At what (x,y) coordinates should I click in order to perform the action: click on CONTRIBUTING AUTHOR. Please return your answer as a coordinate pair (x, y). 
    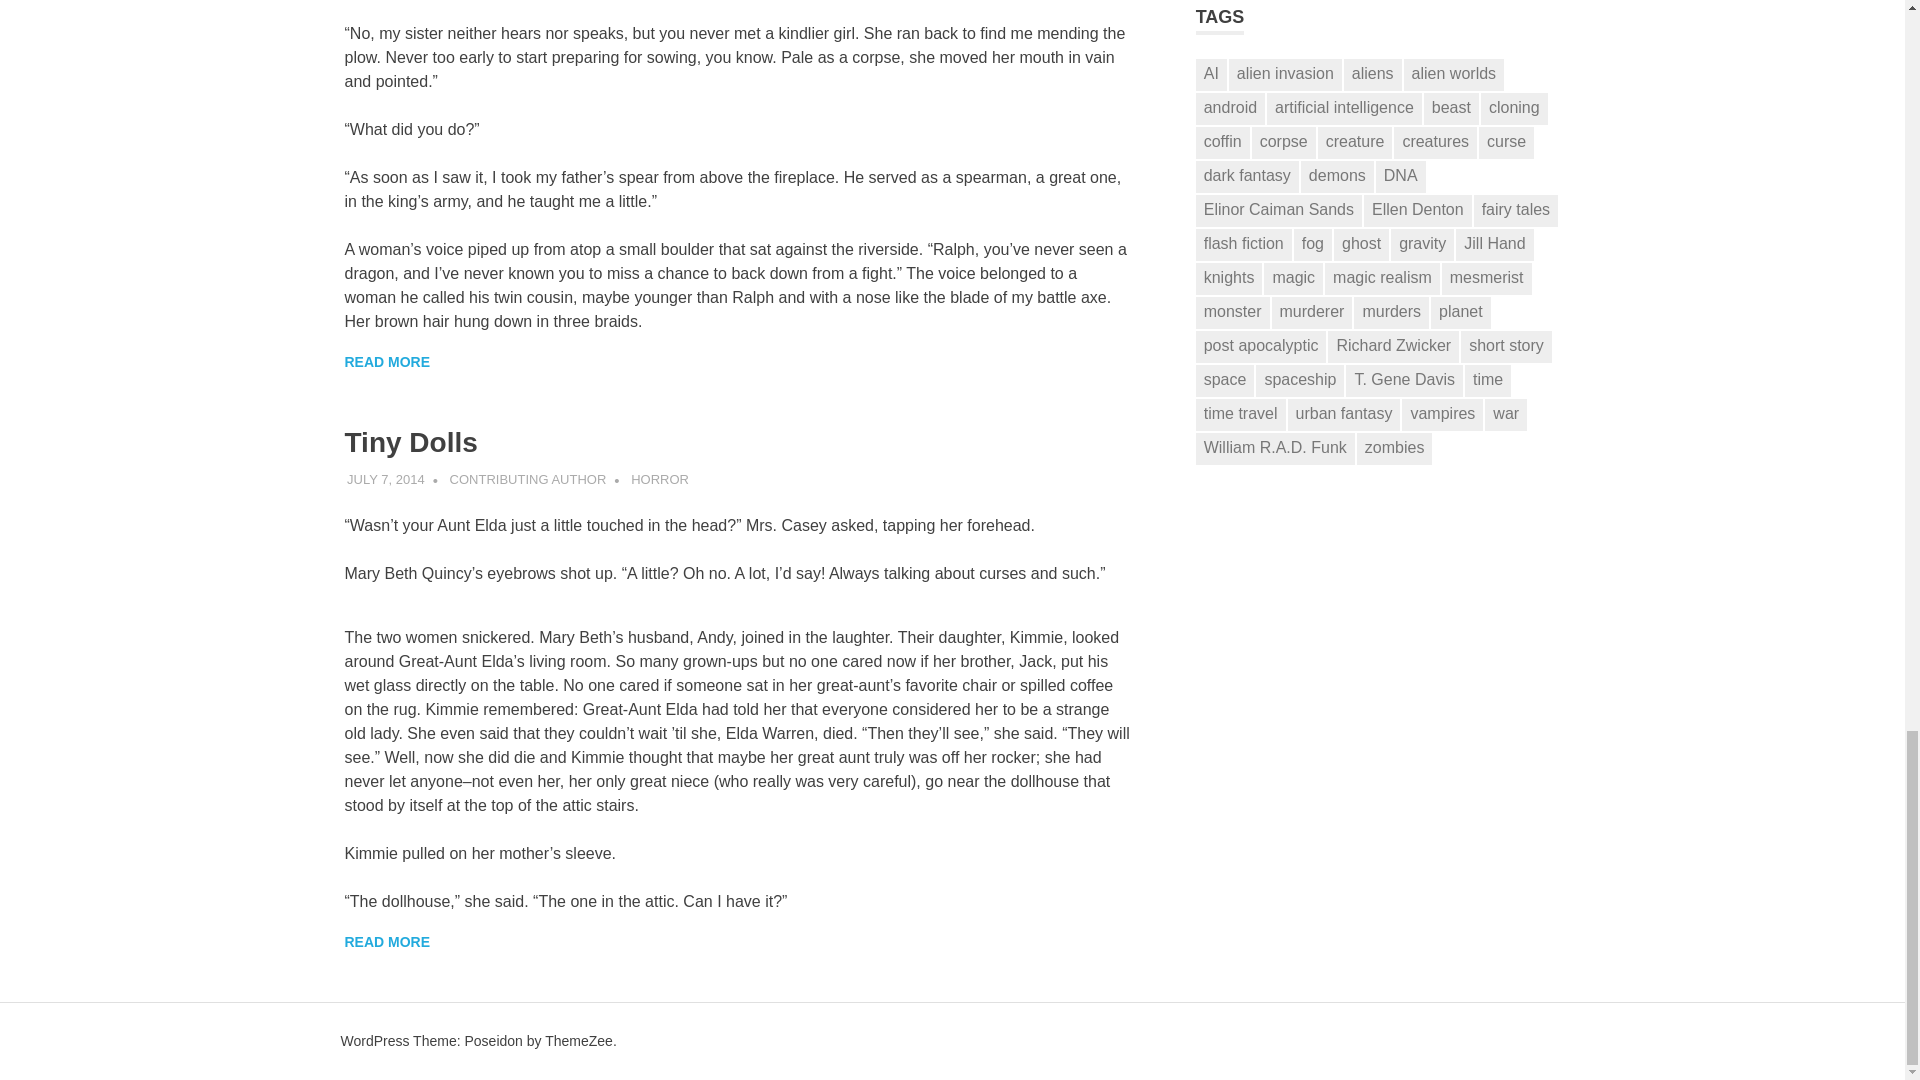
    Looking at the image, I should click on (528, 479).